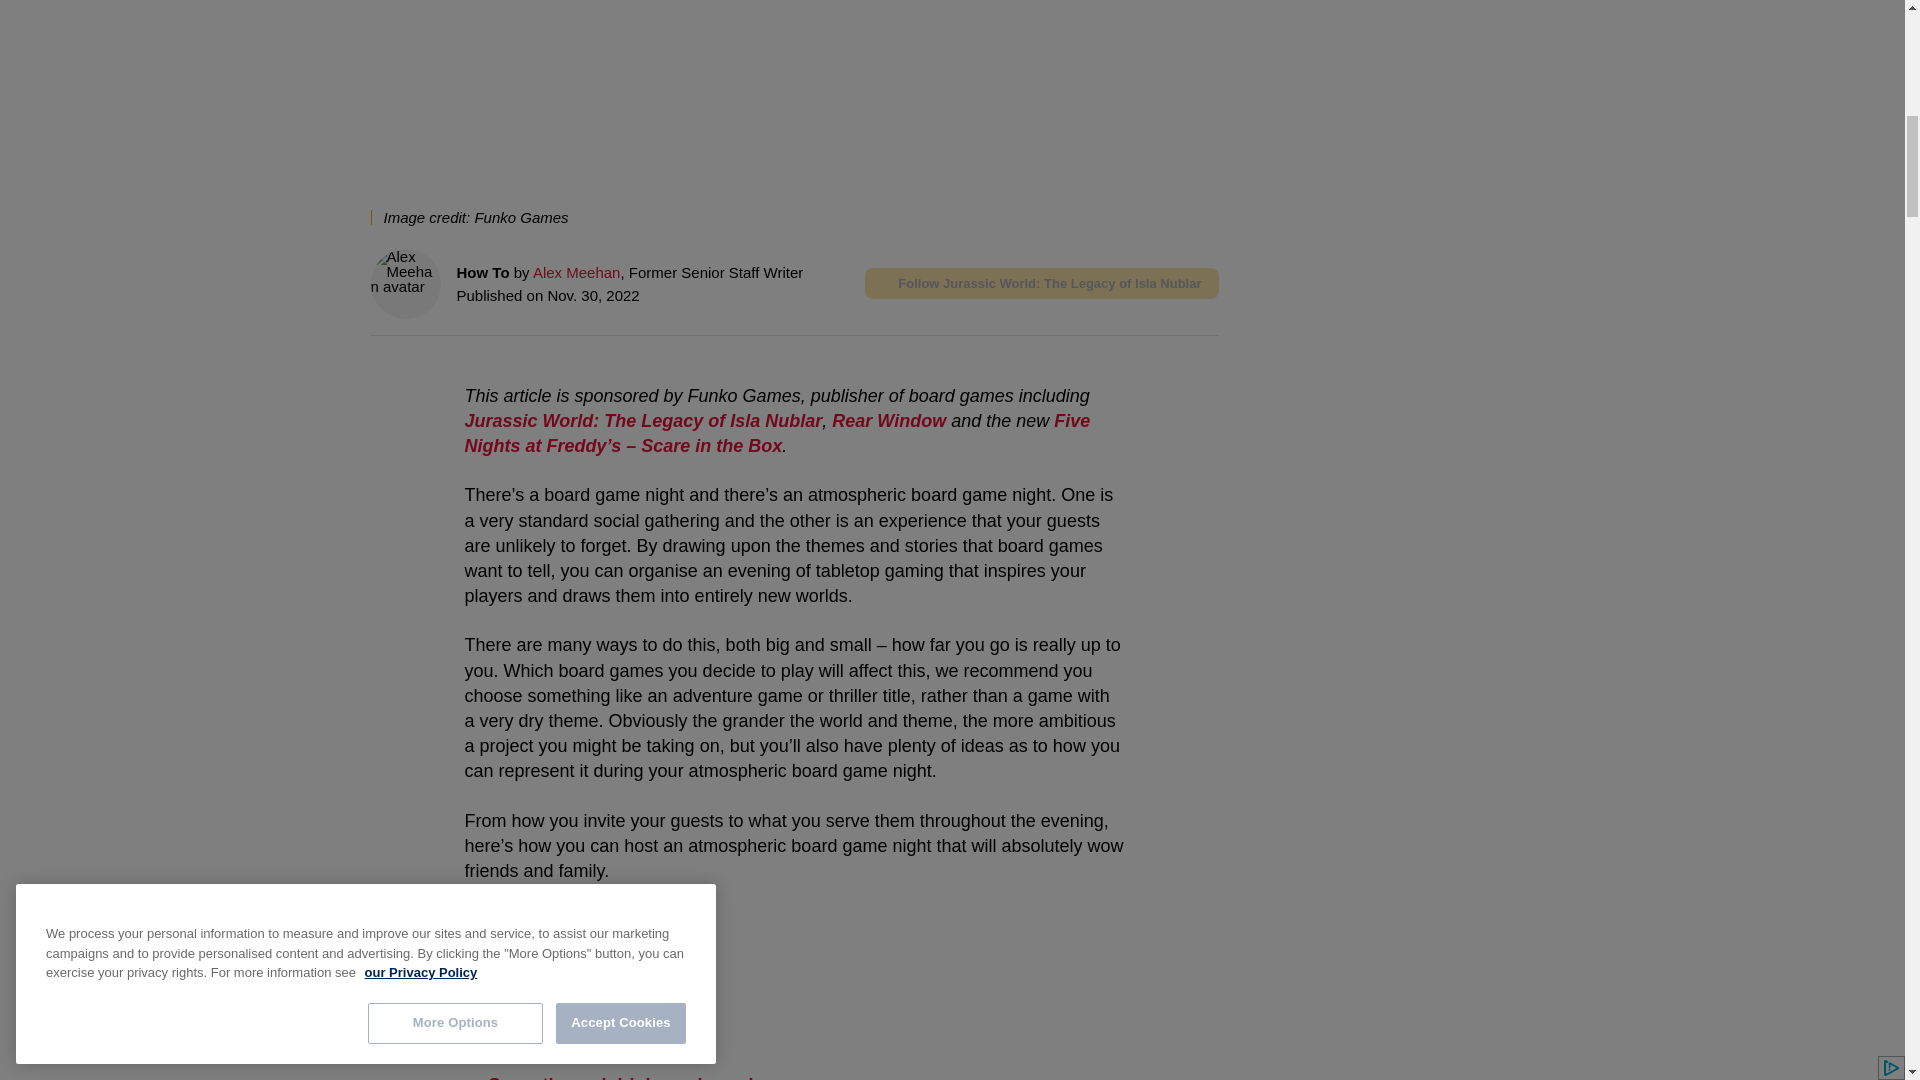 Image resolution: width=1920 pixels, height=1080 pixels. Describe the element at coordinates (590, 1044) in the screenshot. I see `Play atmospheric music` at that location.